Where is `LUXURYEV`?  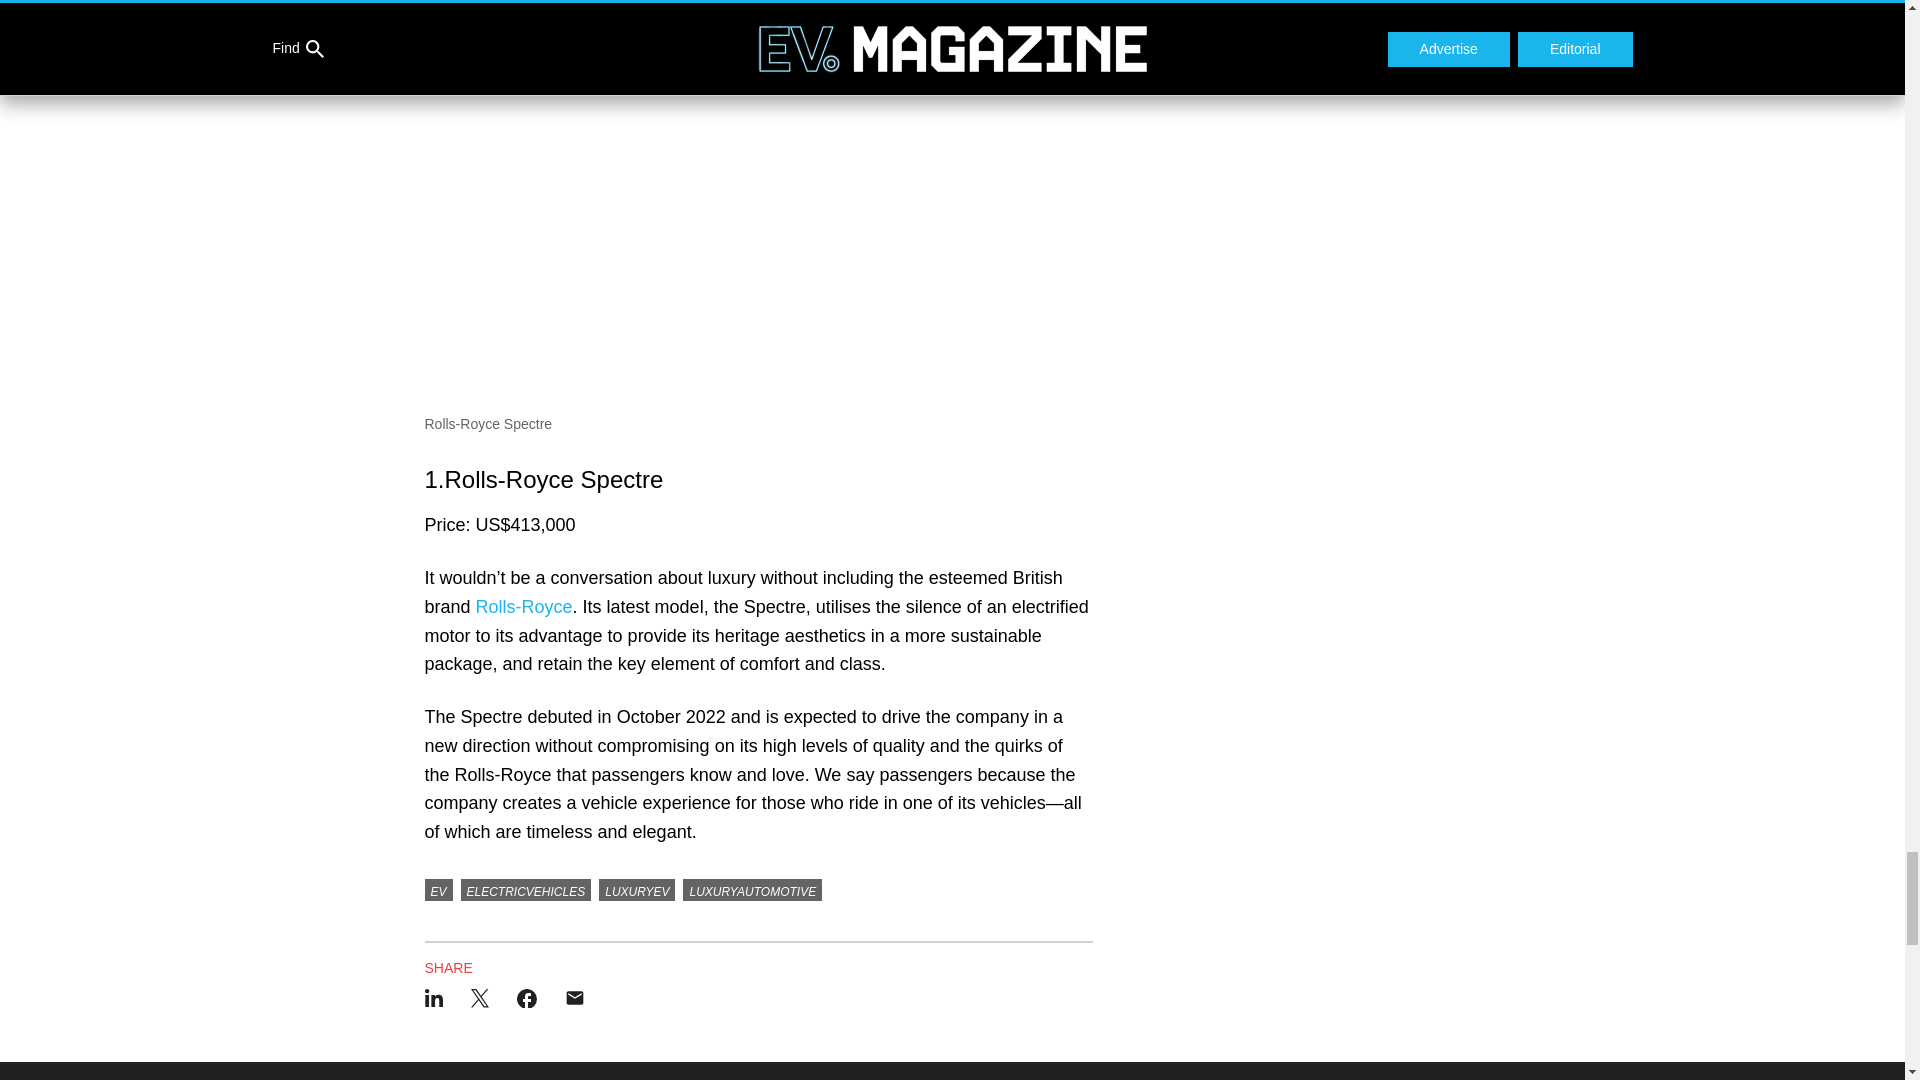
LUXURYEV is located at coordinates (637, 890).